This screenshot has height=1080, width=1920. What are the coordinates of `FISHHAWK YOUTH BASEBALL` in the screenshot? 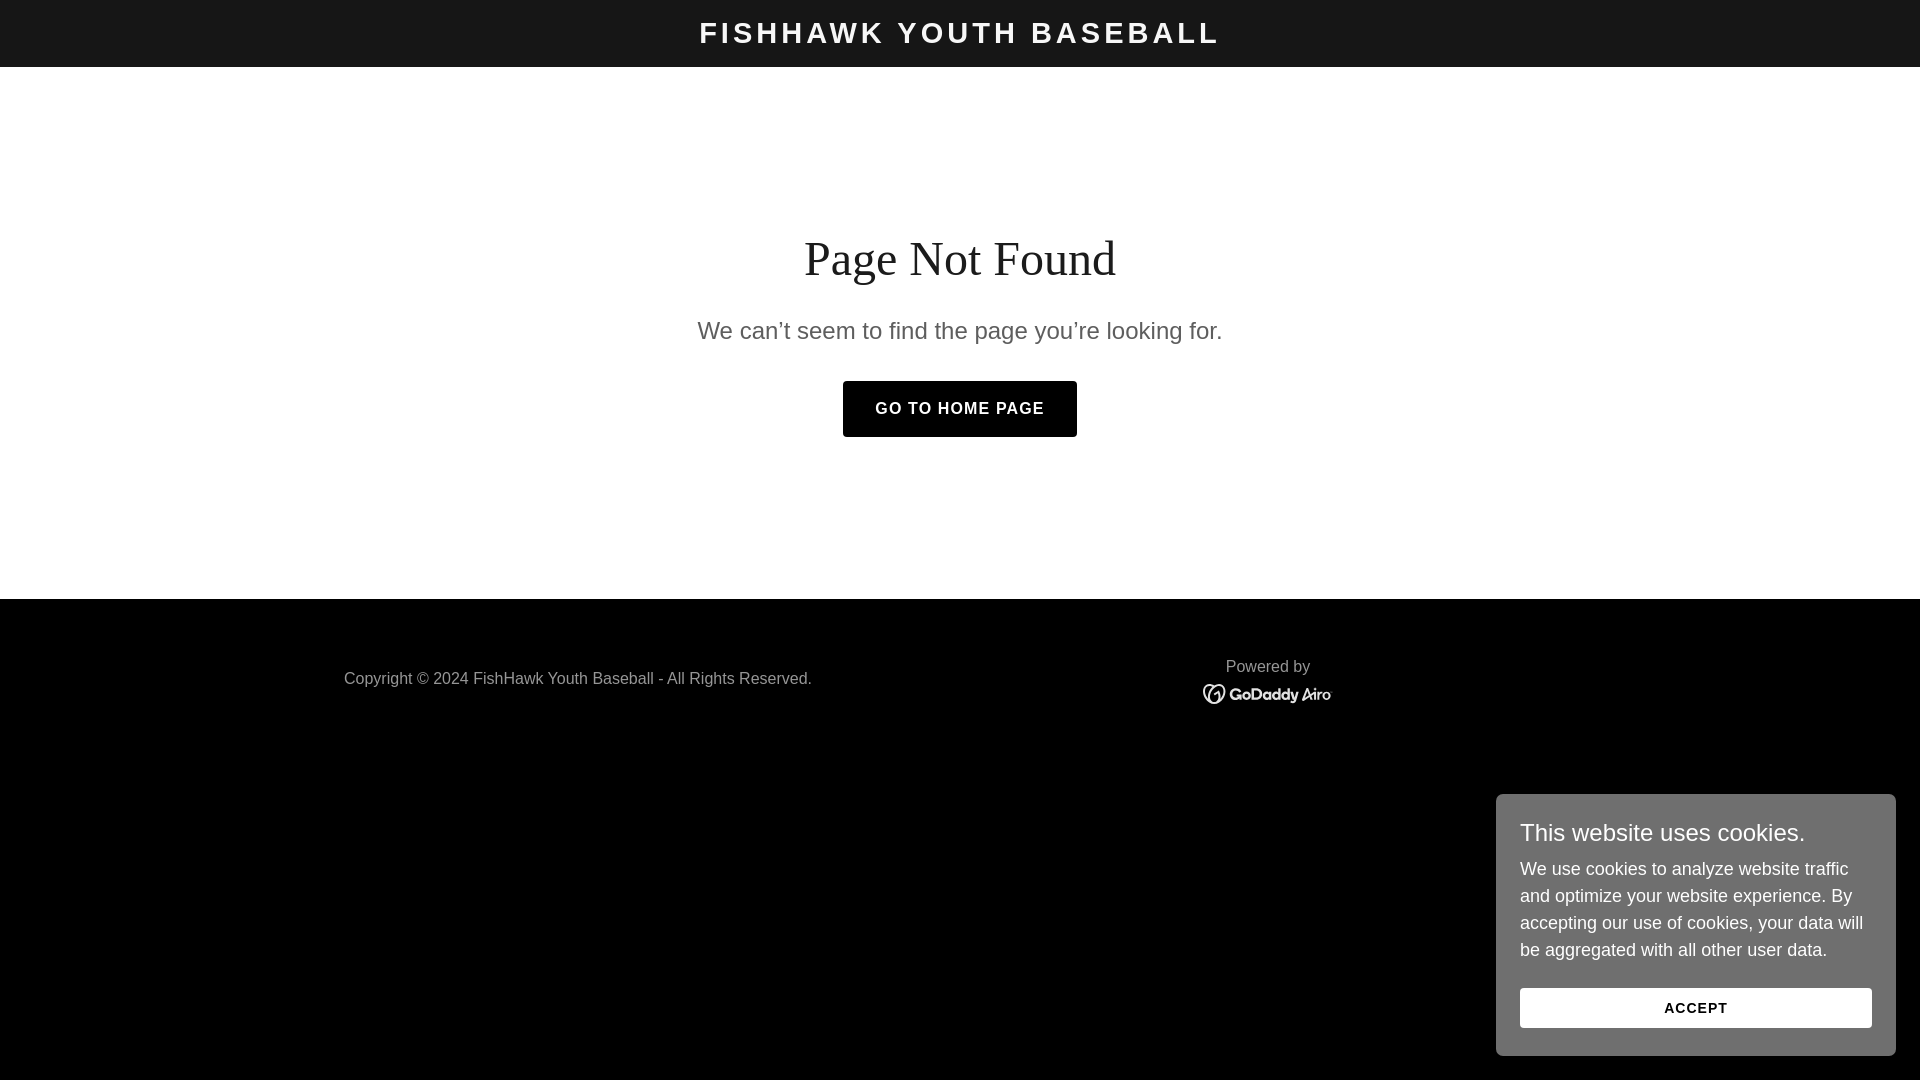 It's located at (960, 37).